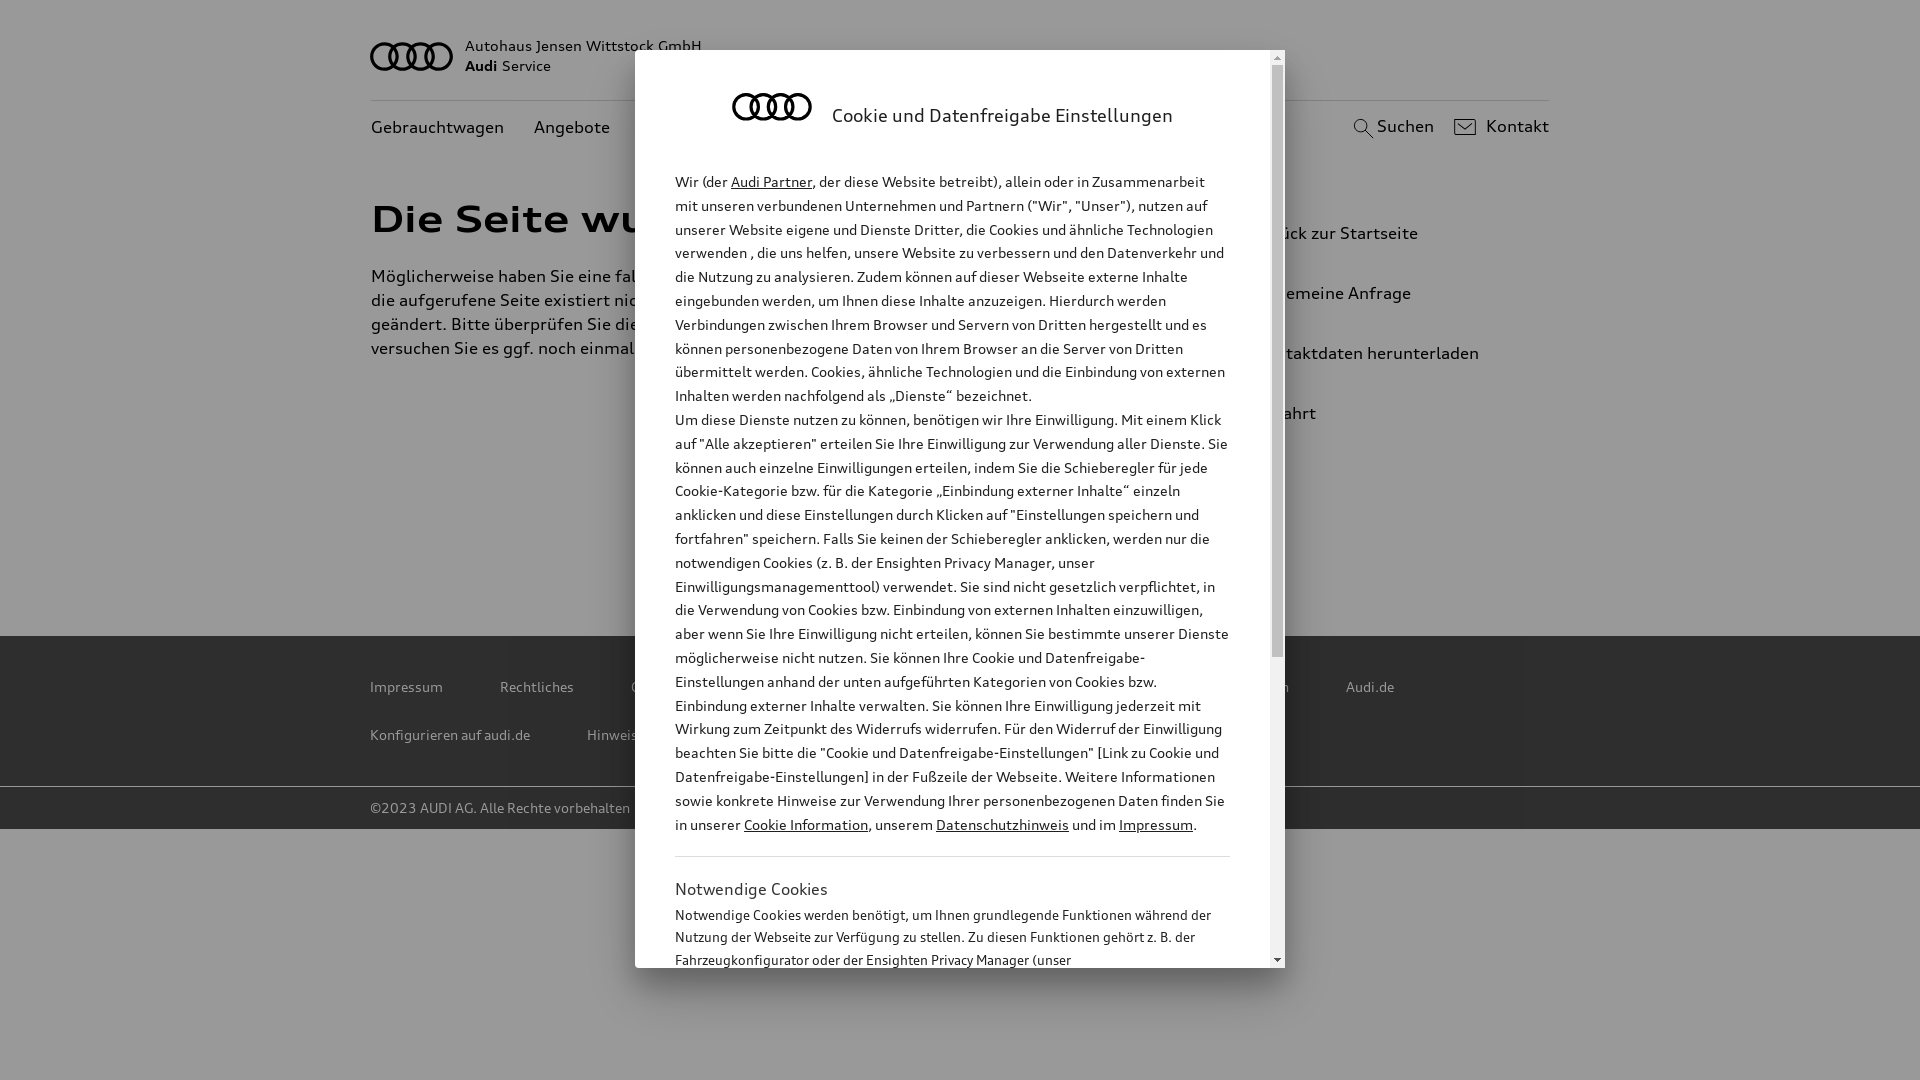 The height and width of the screenshot is (1080, 1920). What do you see at coordinates (787, 541) in the screenshot?
I see `Twitter` at bounding box center [787, 541].